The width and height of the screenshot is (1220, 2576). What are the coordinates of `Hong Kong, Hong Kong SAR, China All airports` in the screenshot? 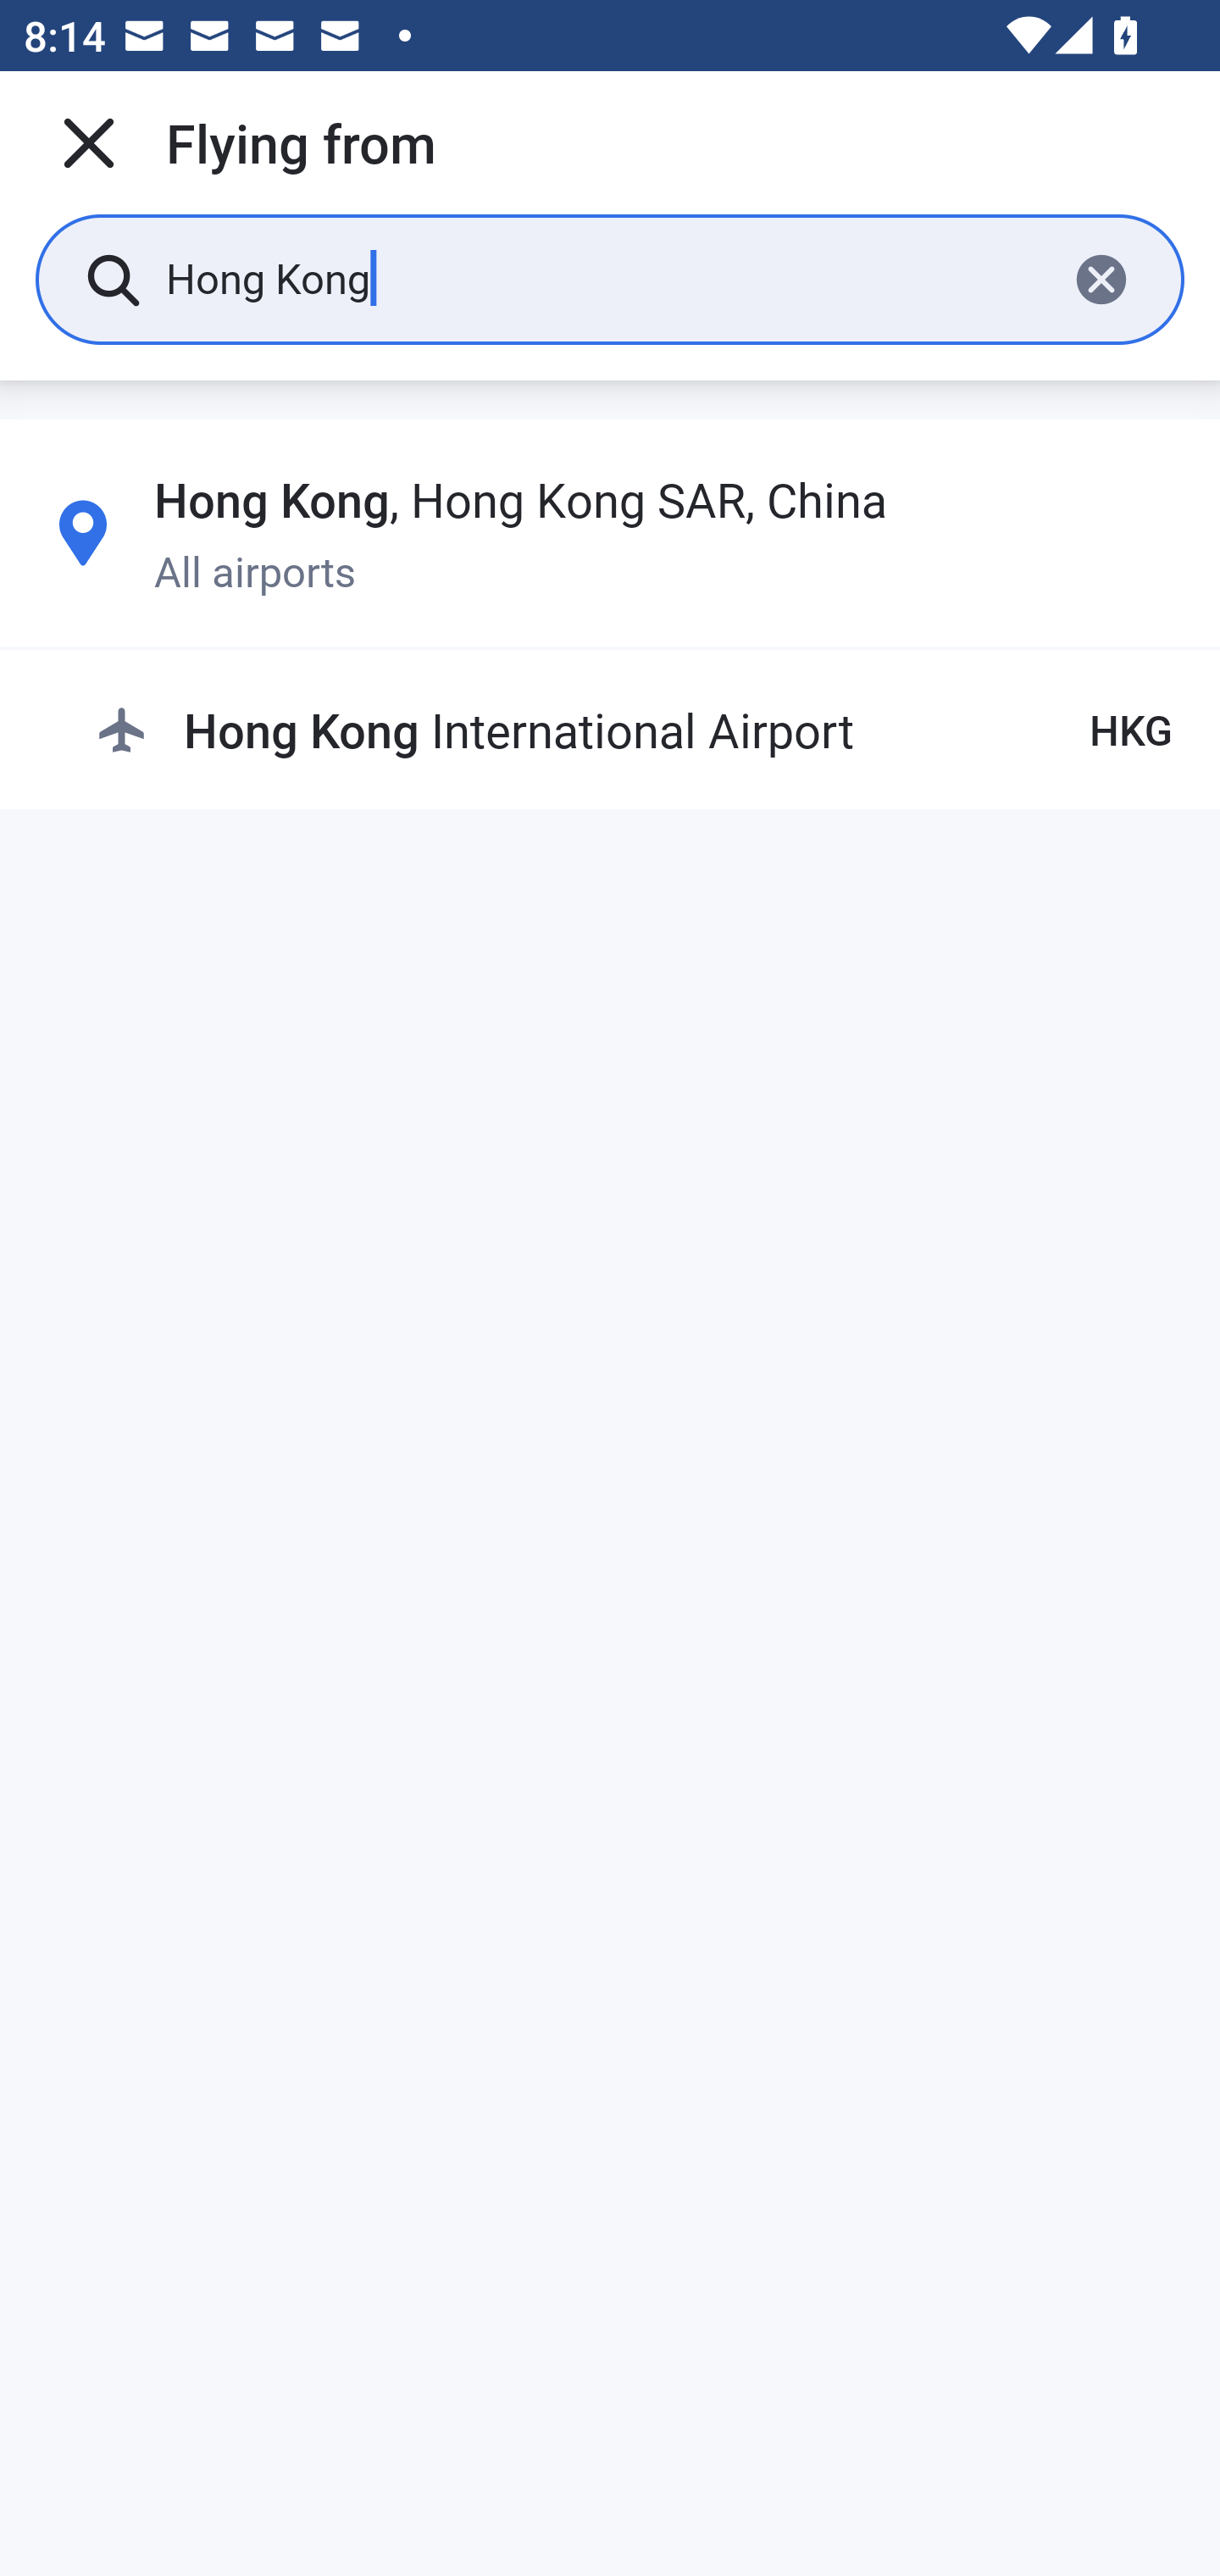 It's located at (610, 533).